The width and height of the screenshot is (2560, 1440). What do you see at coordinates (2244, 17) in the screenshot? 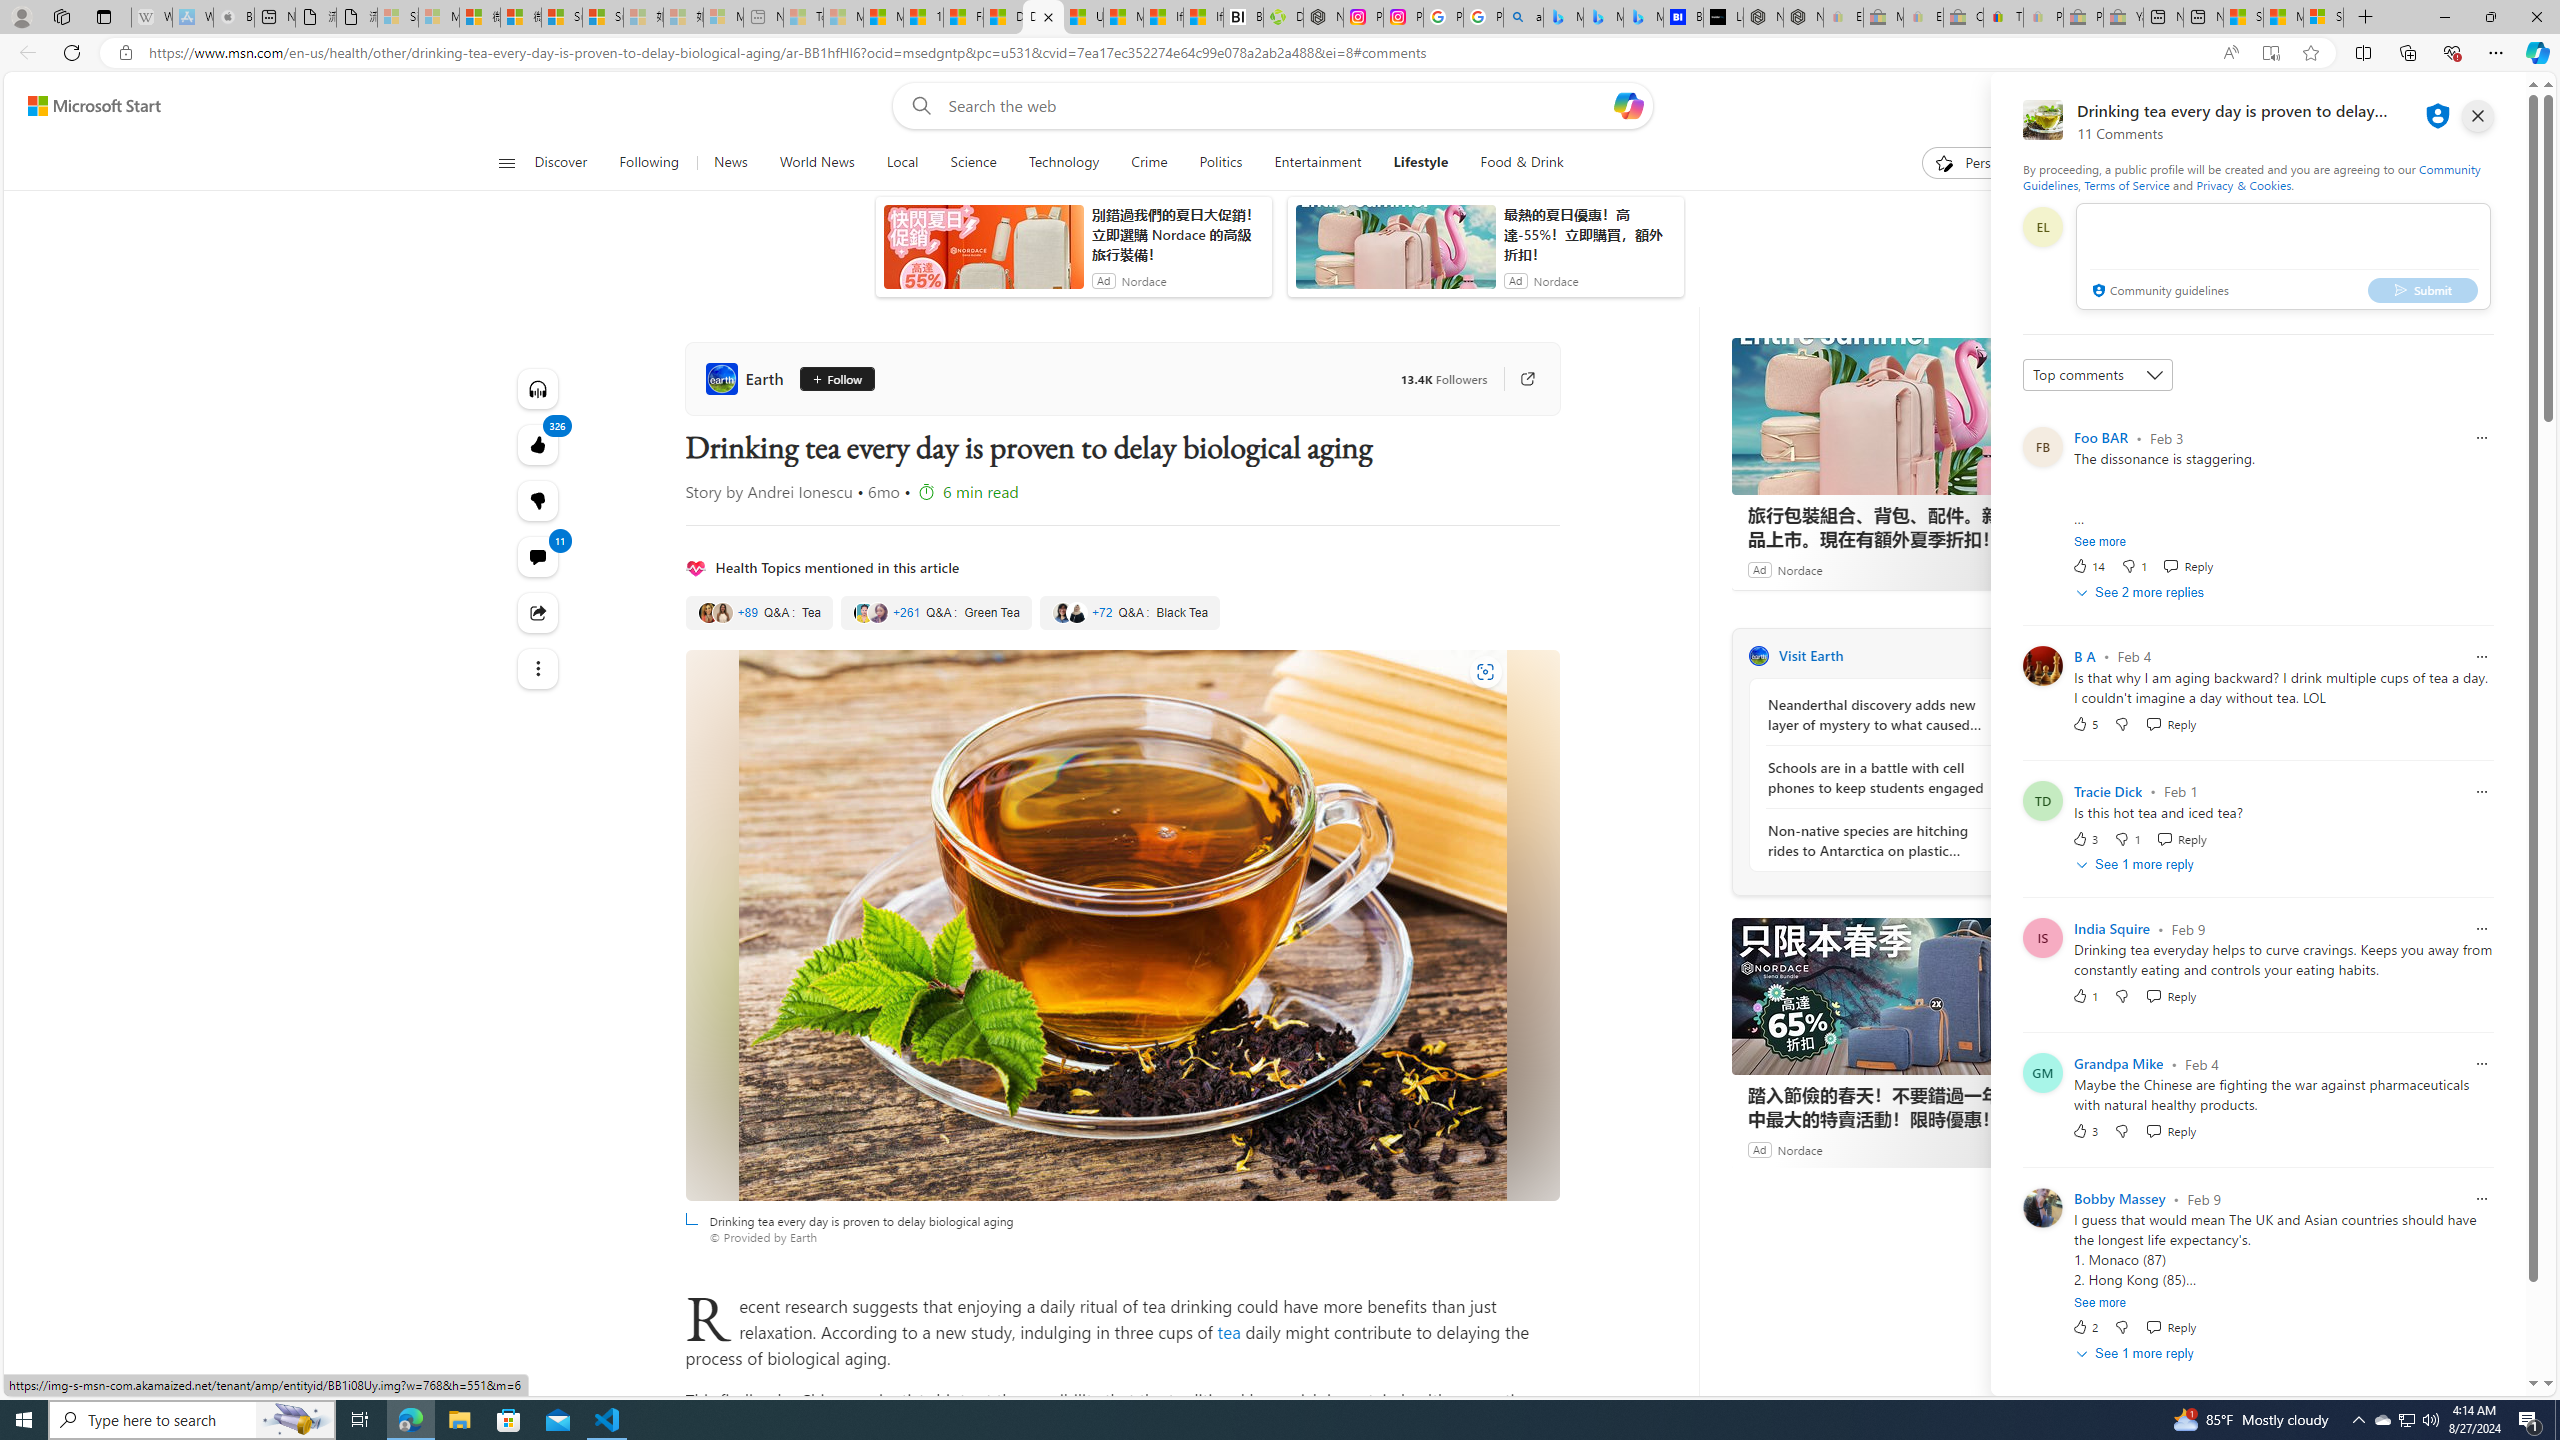
I see `Shanghai, China hourly forecast | Microsoft Weather` at bounding box center [2244, 17].